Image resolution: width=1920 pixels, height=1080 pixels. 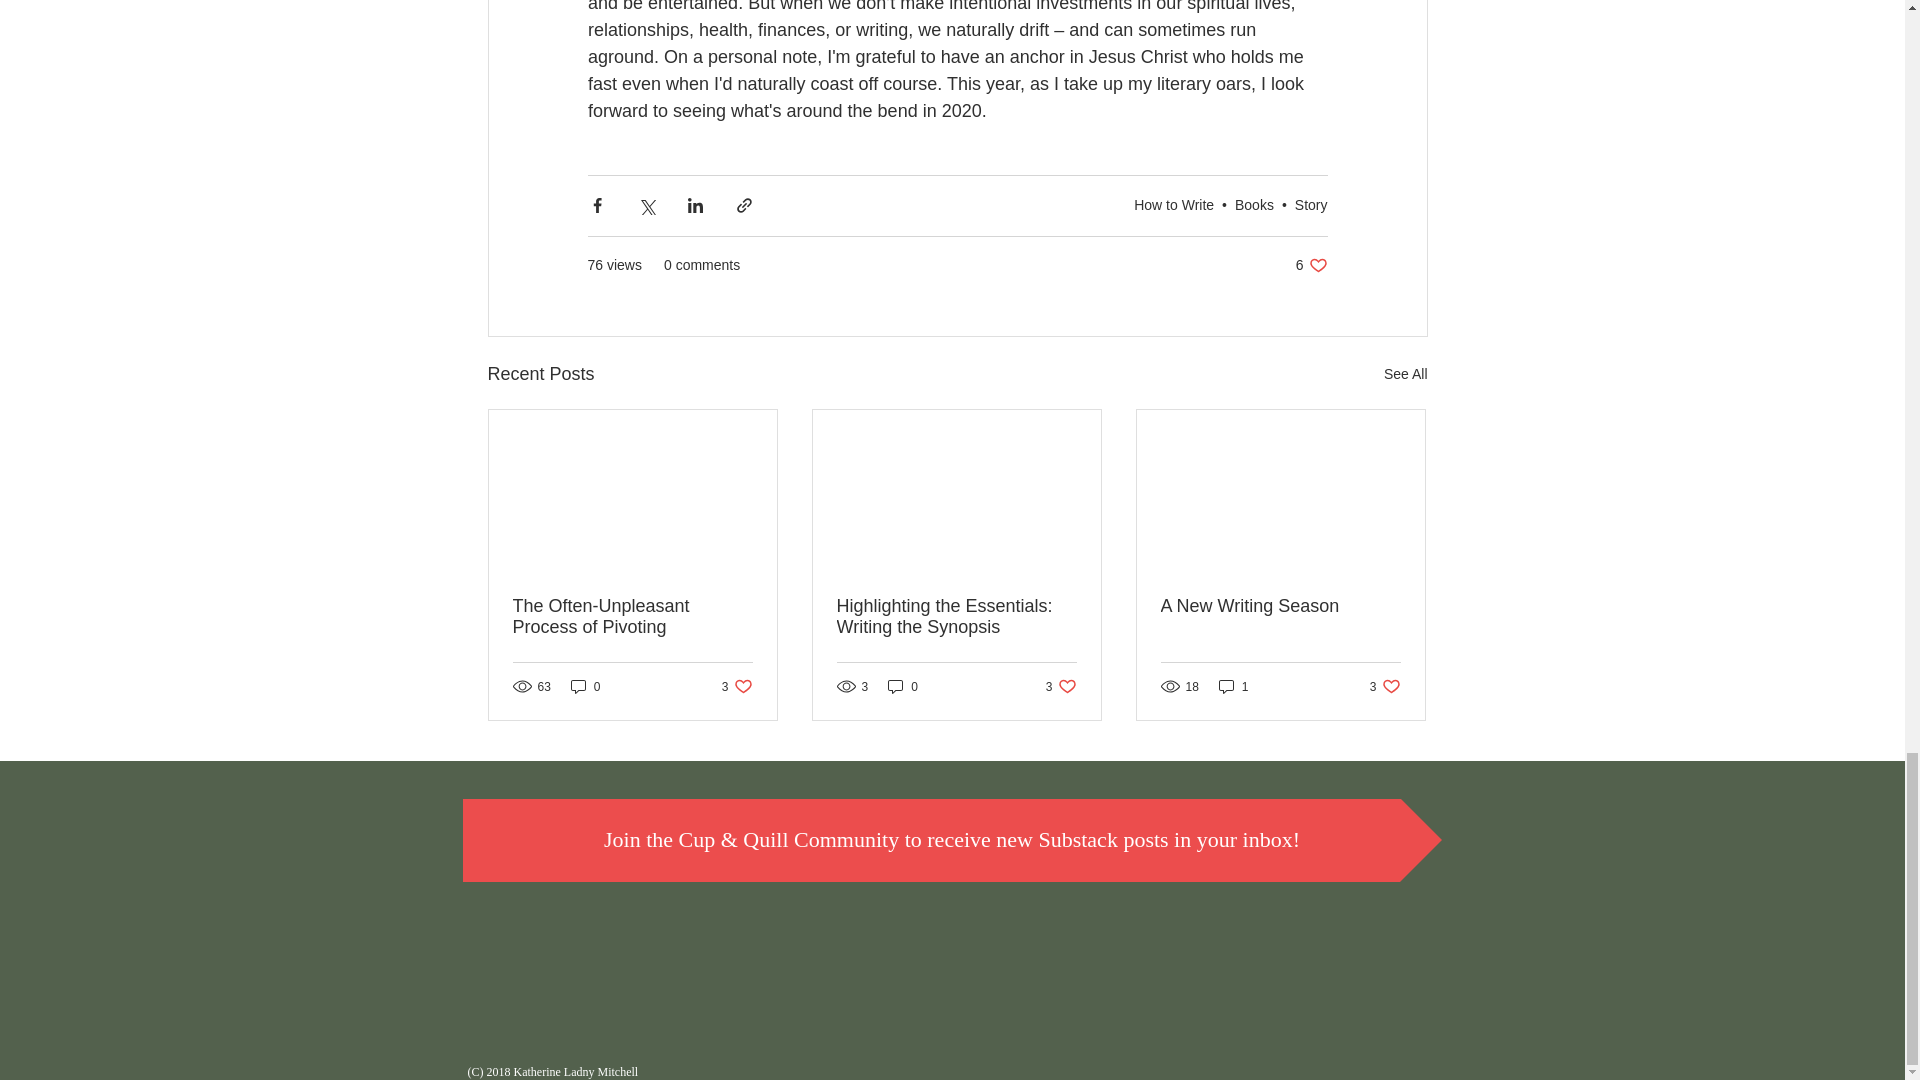 I want to click on See All, so click(x=632, y=617).